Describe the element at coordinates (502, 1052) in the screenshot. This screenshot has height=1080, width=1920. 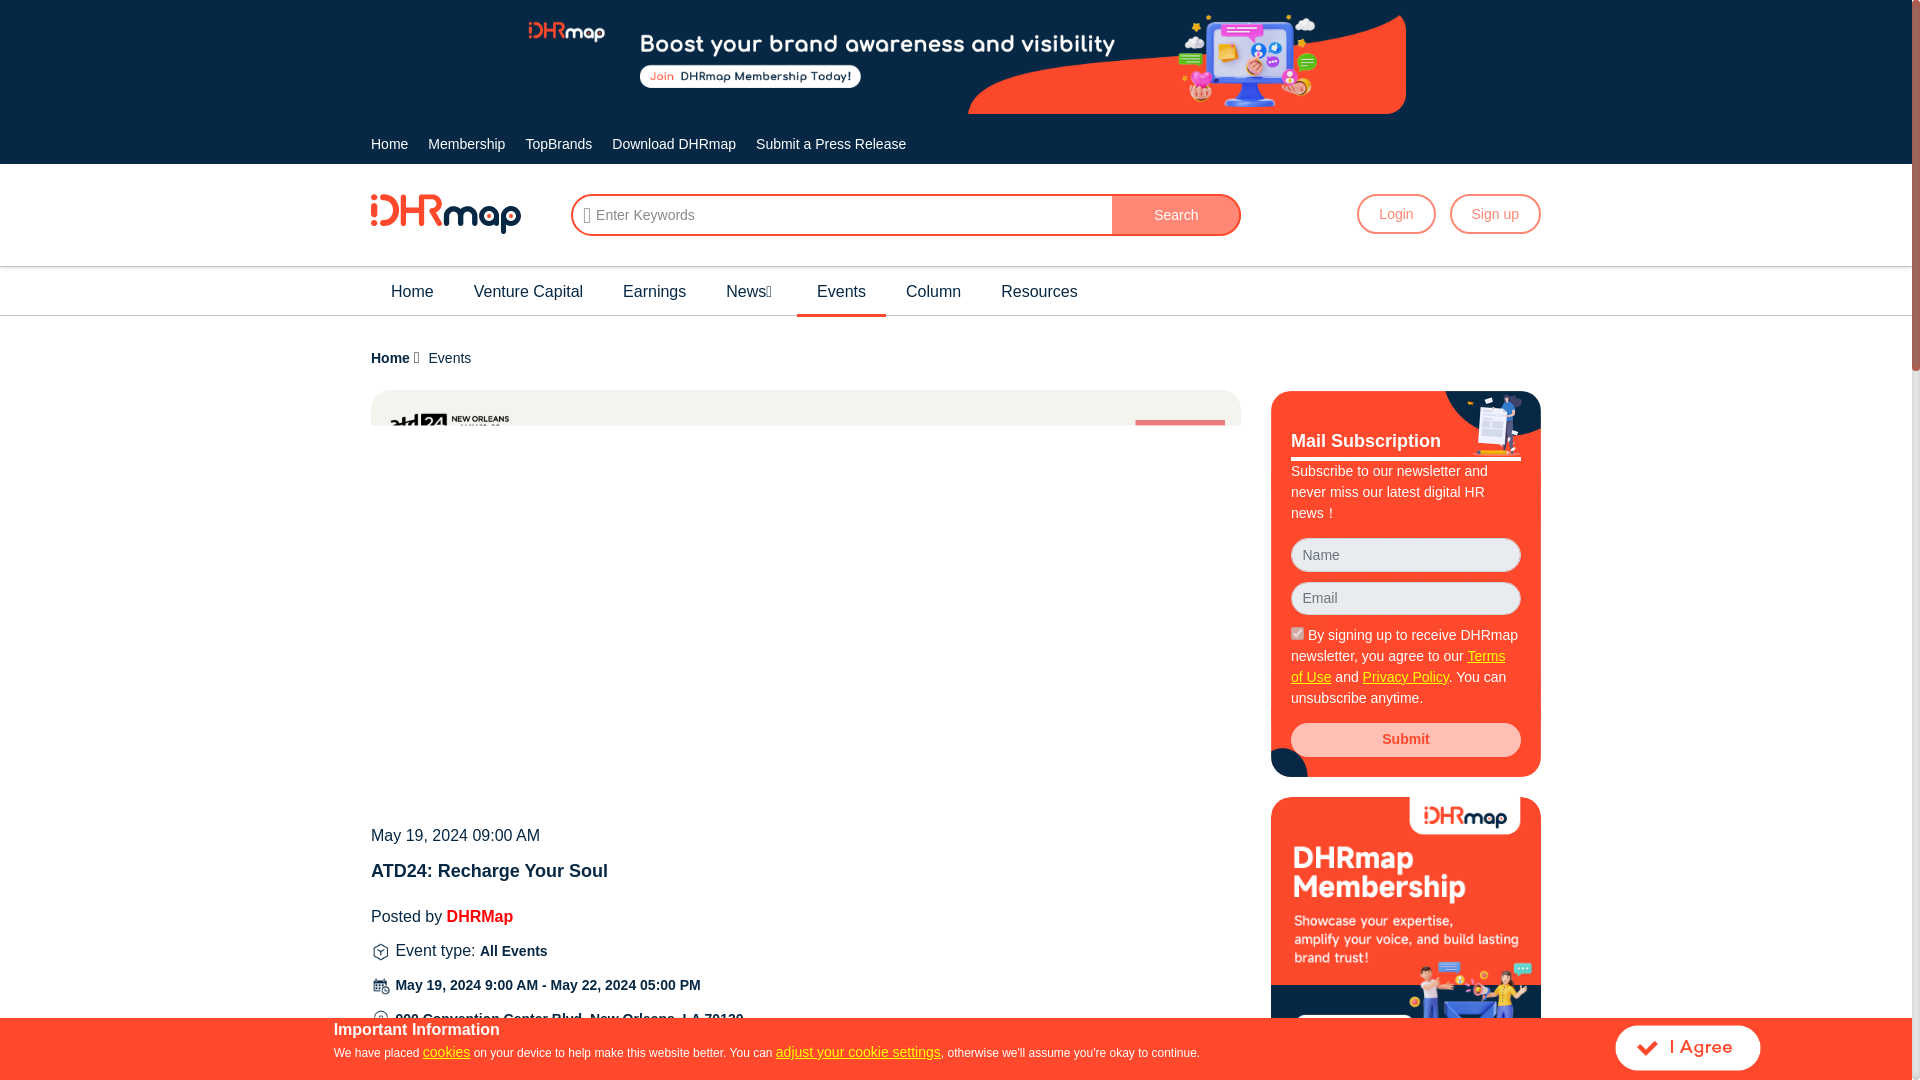
I see `Visit Link` at that location.